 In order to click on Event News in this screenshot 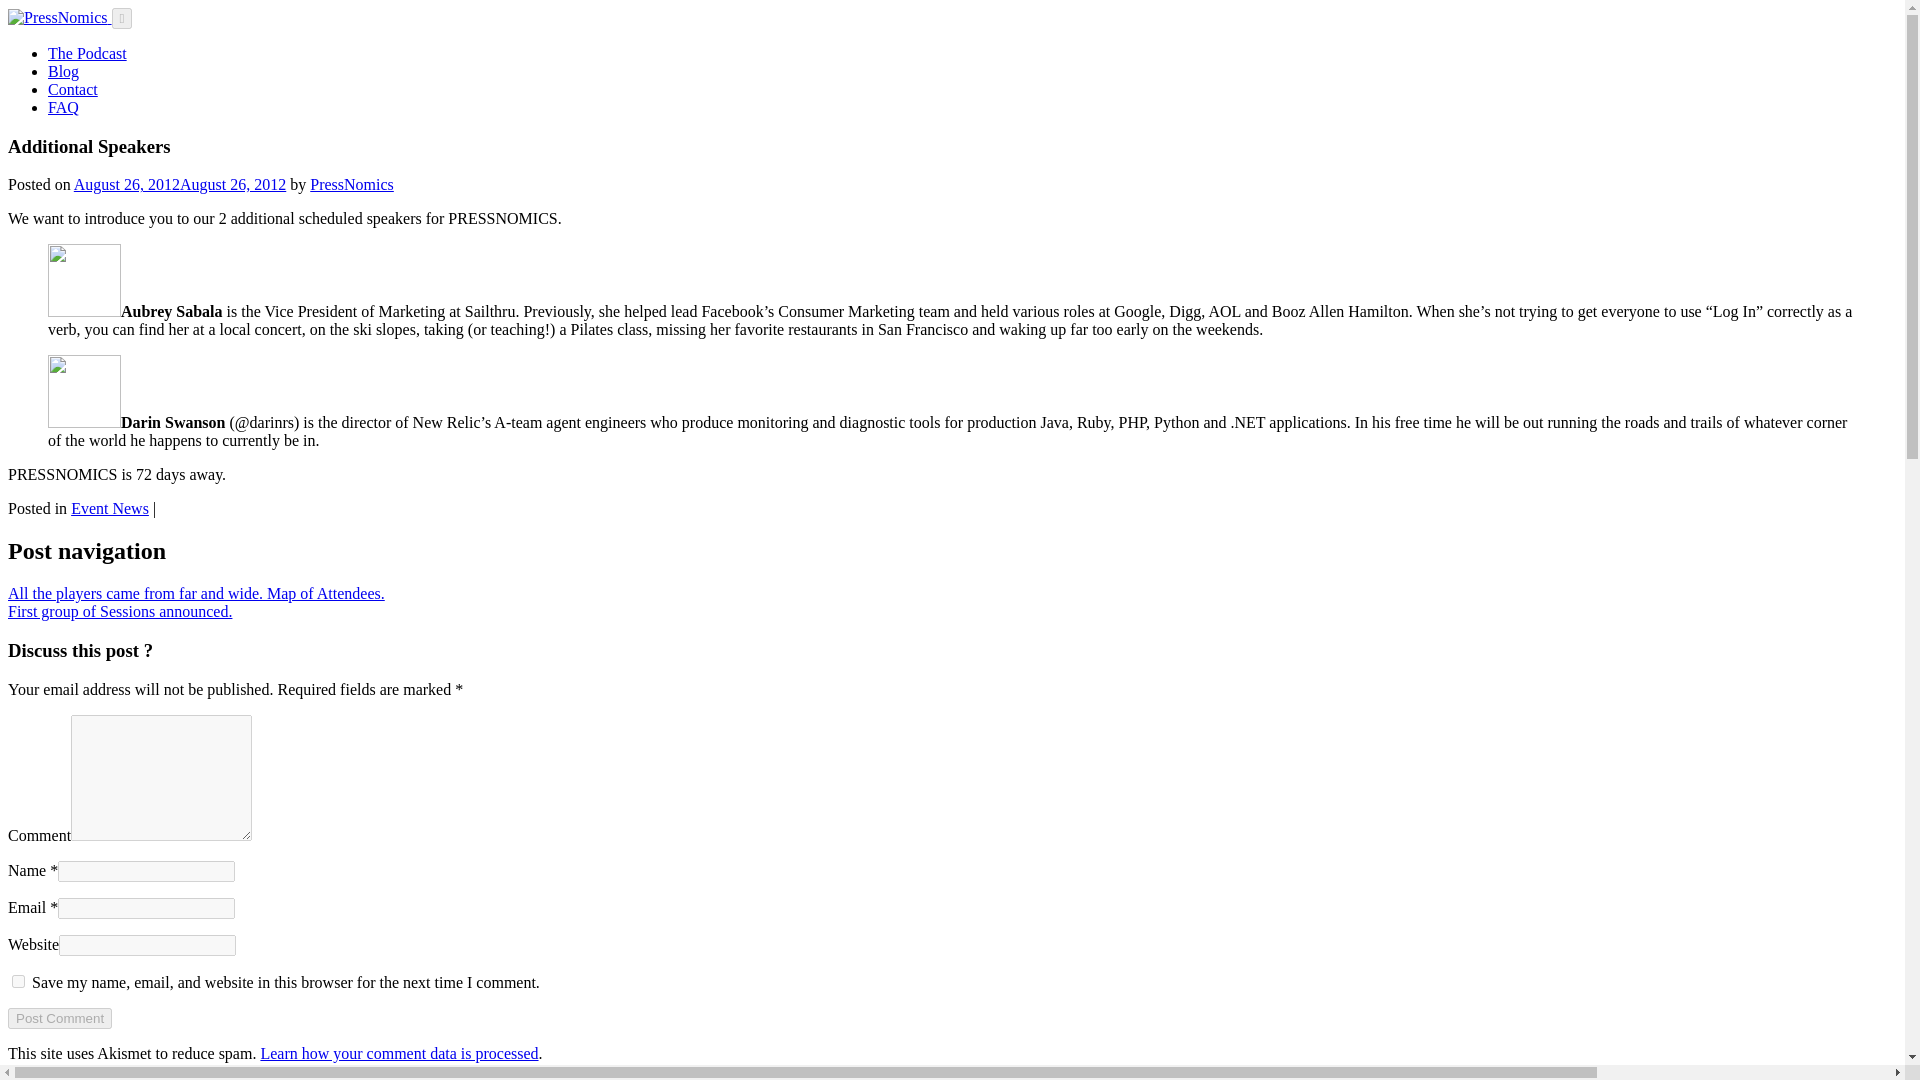, I will do `click(110, 508)`.